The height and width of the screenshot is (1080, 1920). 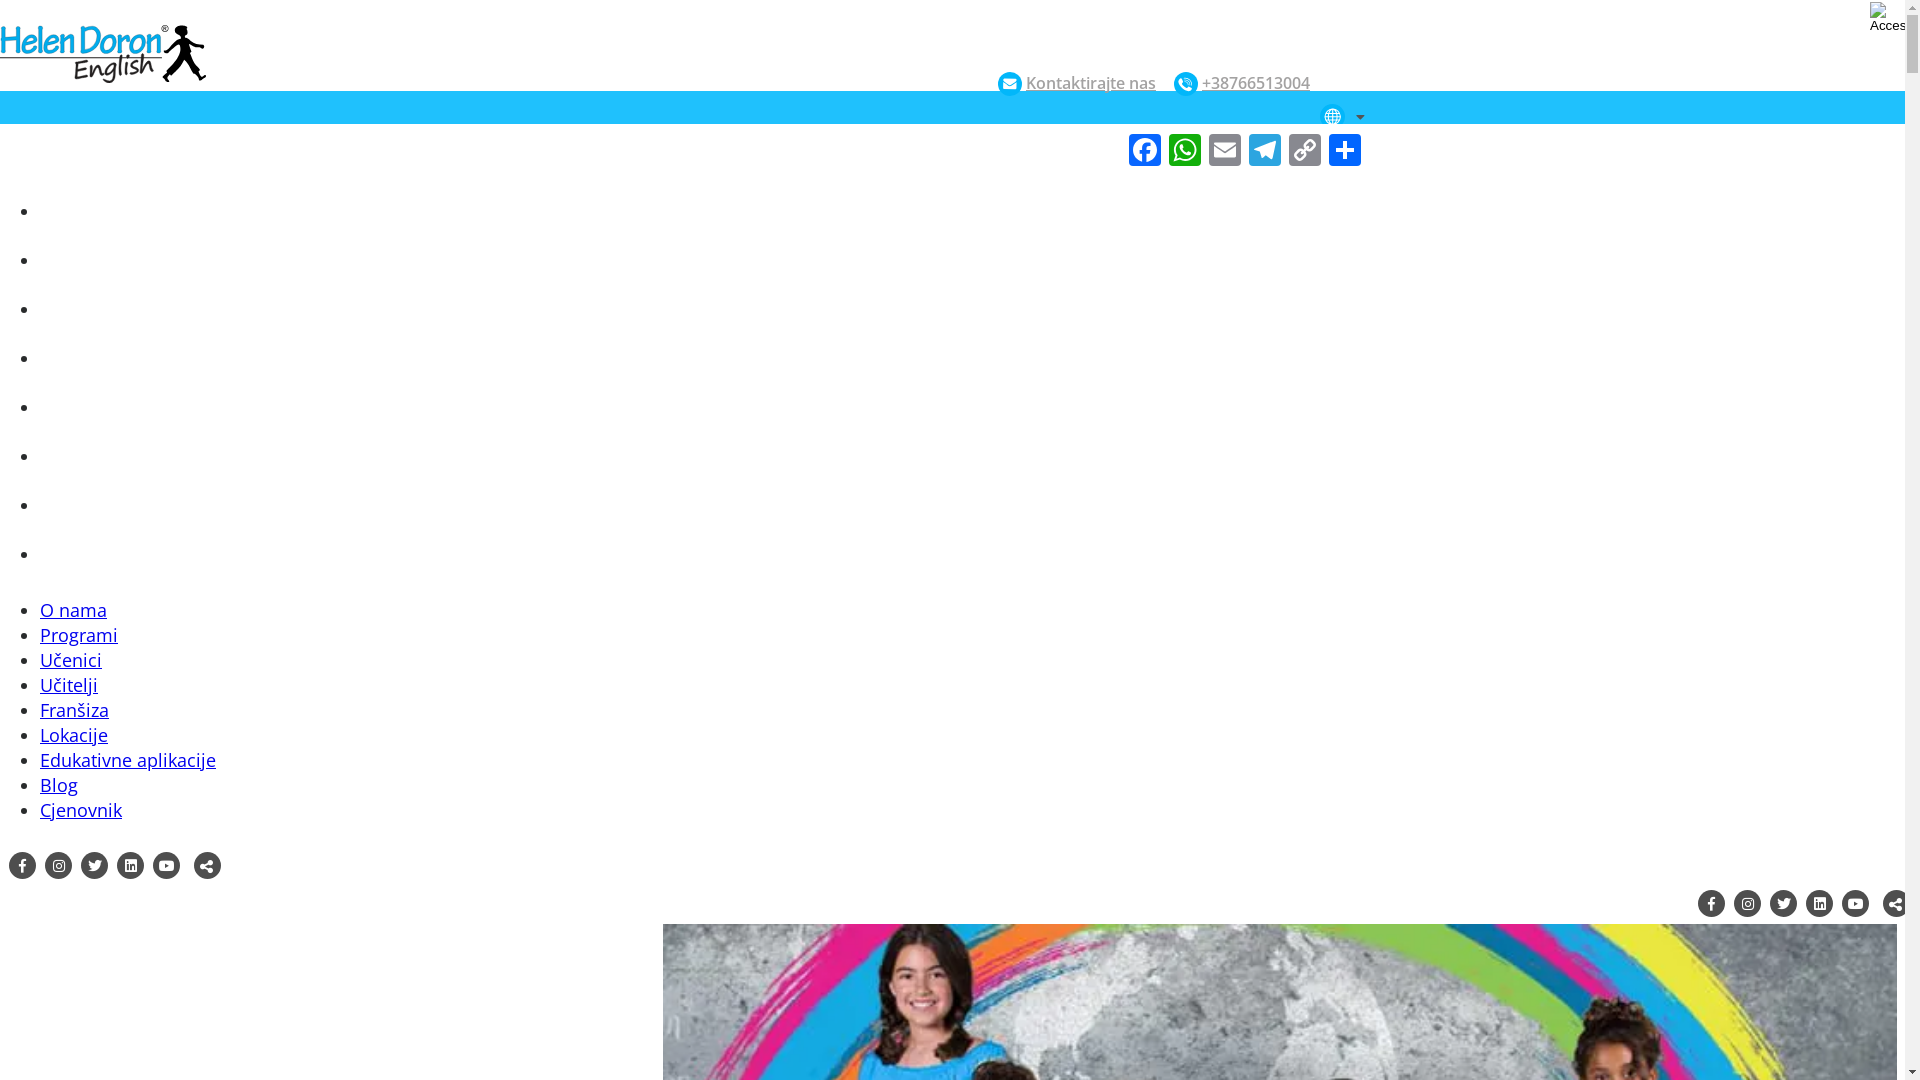 I want to click on click here to go to linkedin page, so click(x=130, y=866).